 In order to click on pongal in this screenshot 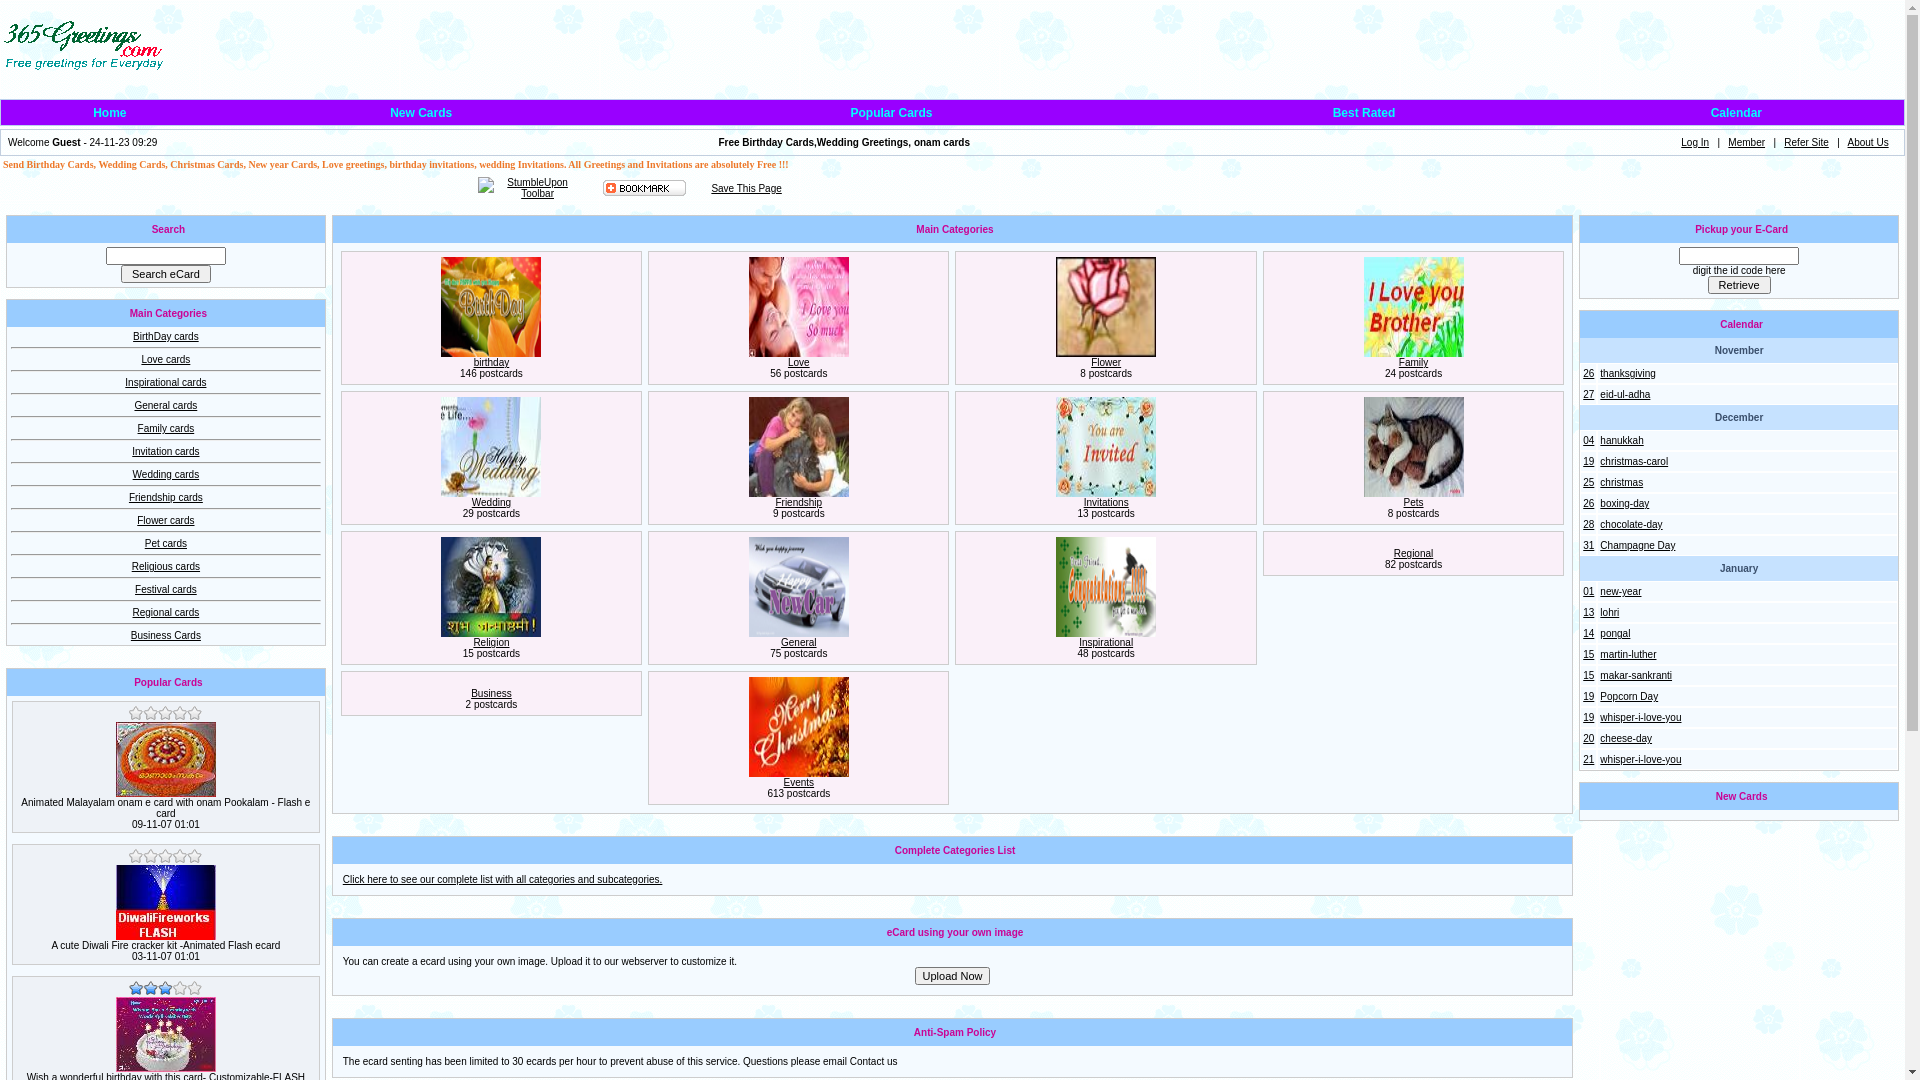, I will do `click(1615, 634)`.